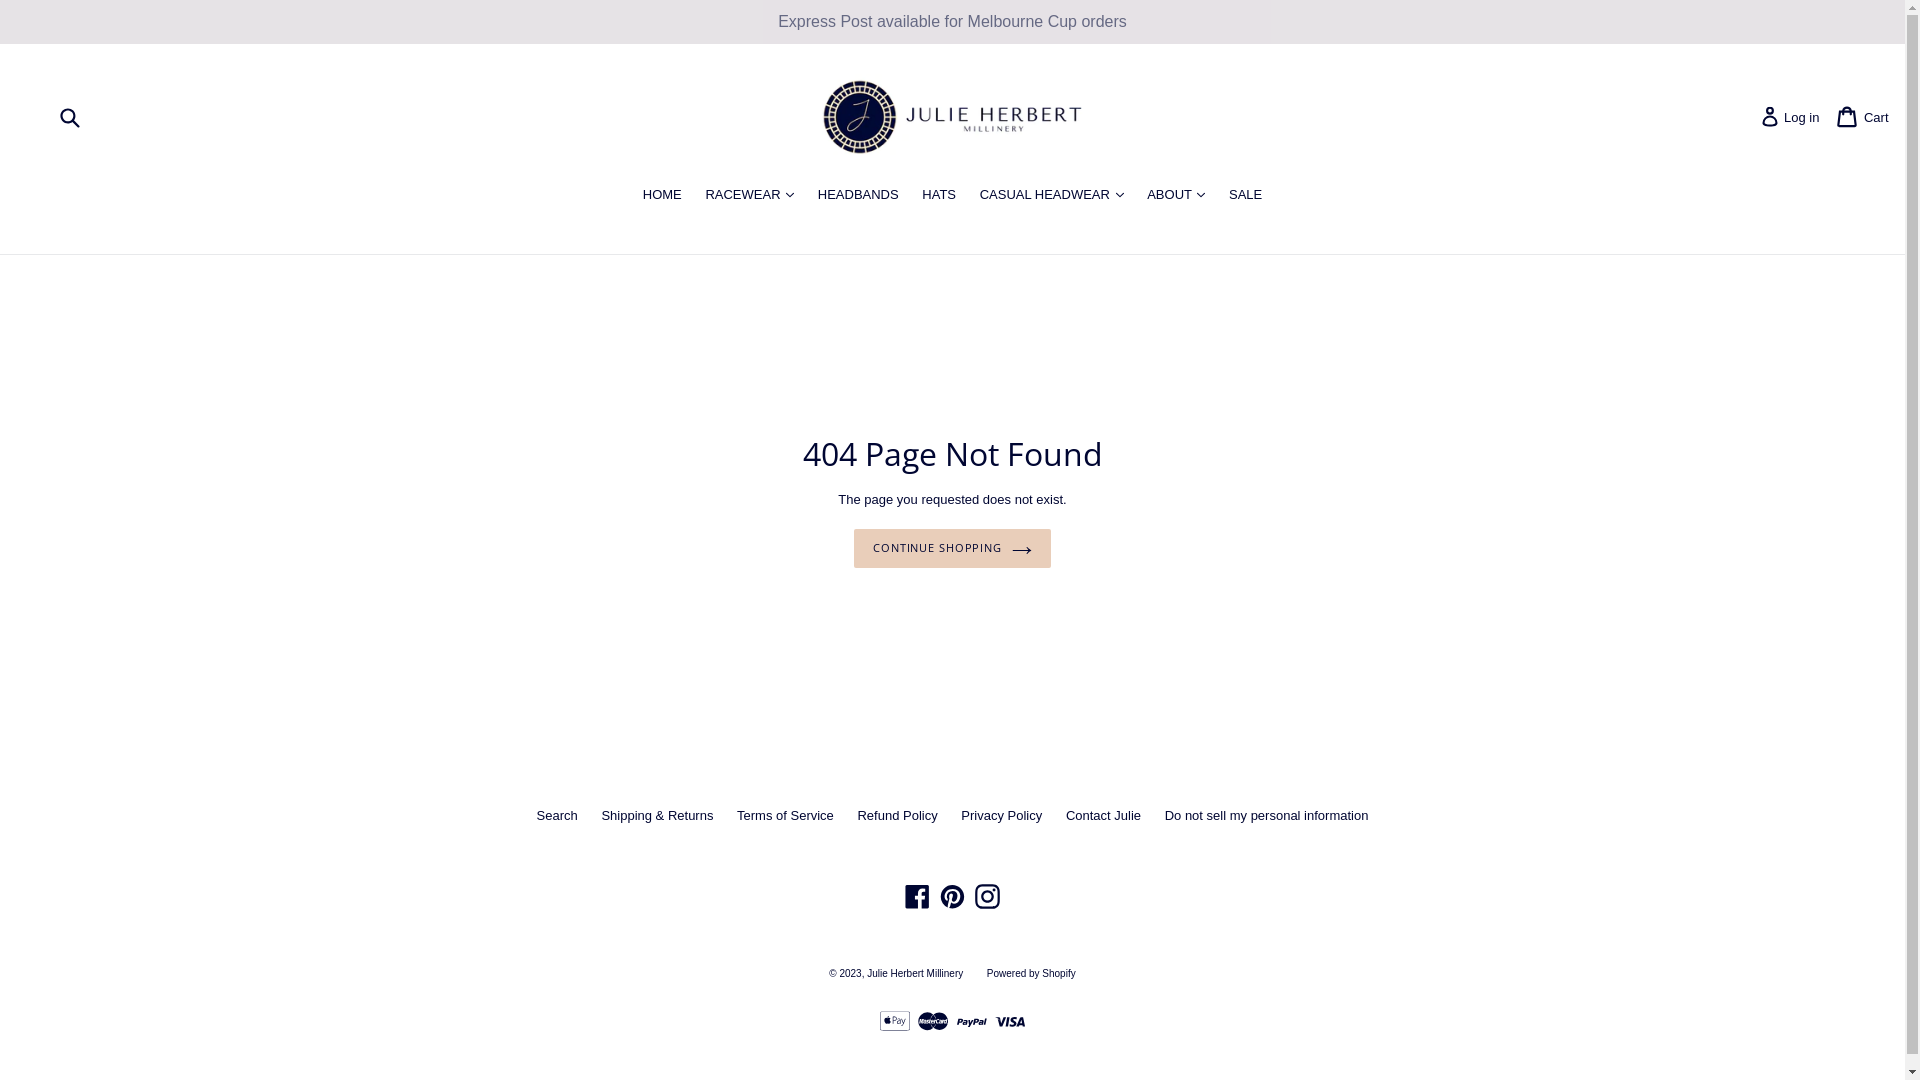 The width and height of the screenshot is (1920, 1080). What do you see at coordinates (69, 117) in the screenshot?
I see `Submit` at bounding box center [69, 117].